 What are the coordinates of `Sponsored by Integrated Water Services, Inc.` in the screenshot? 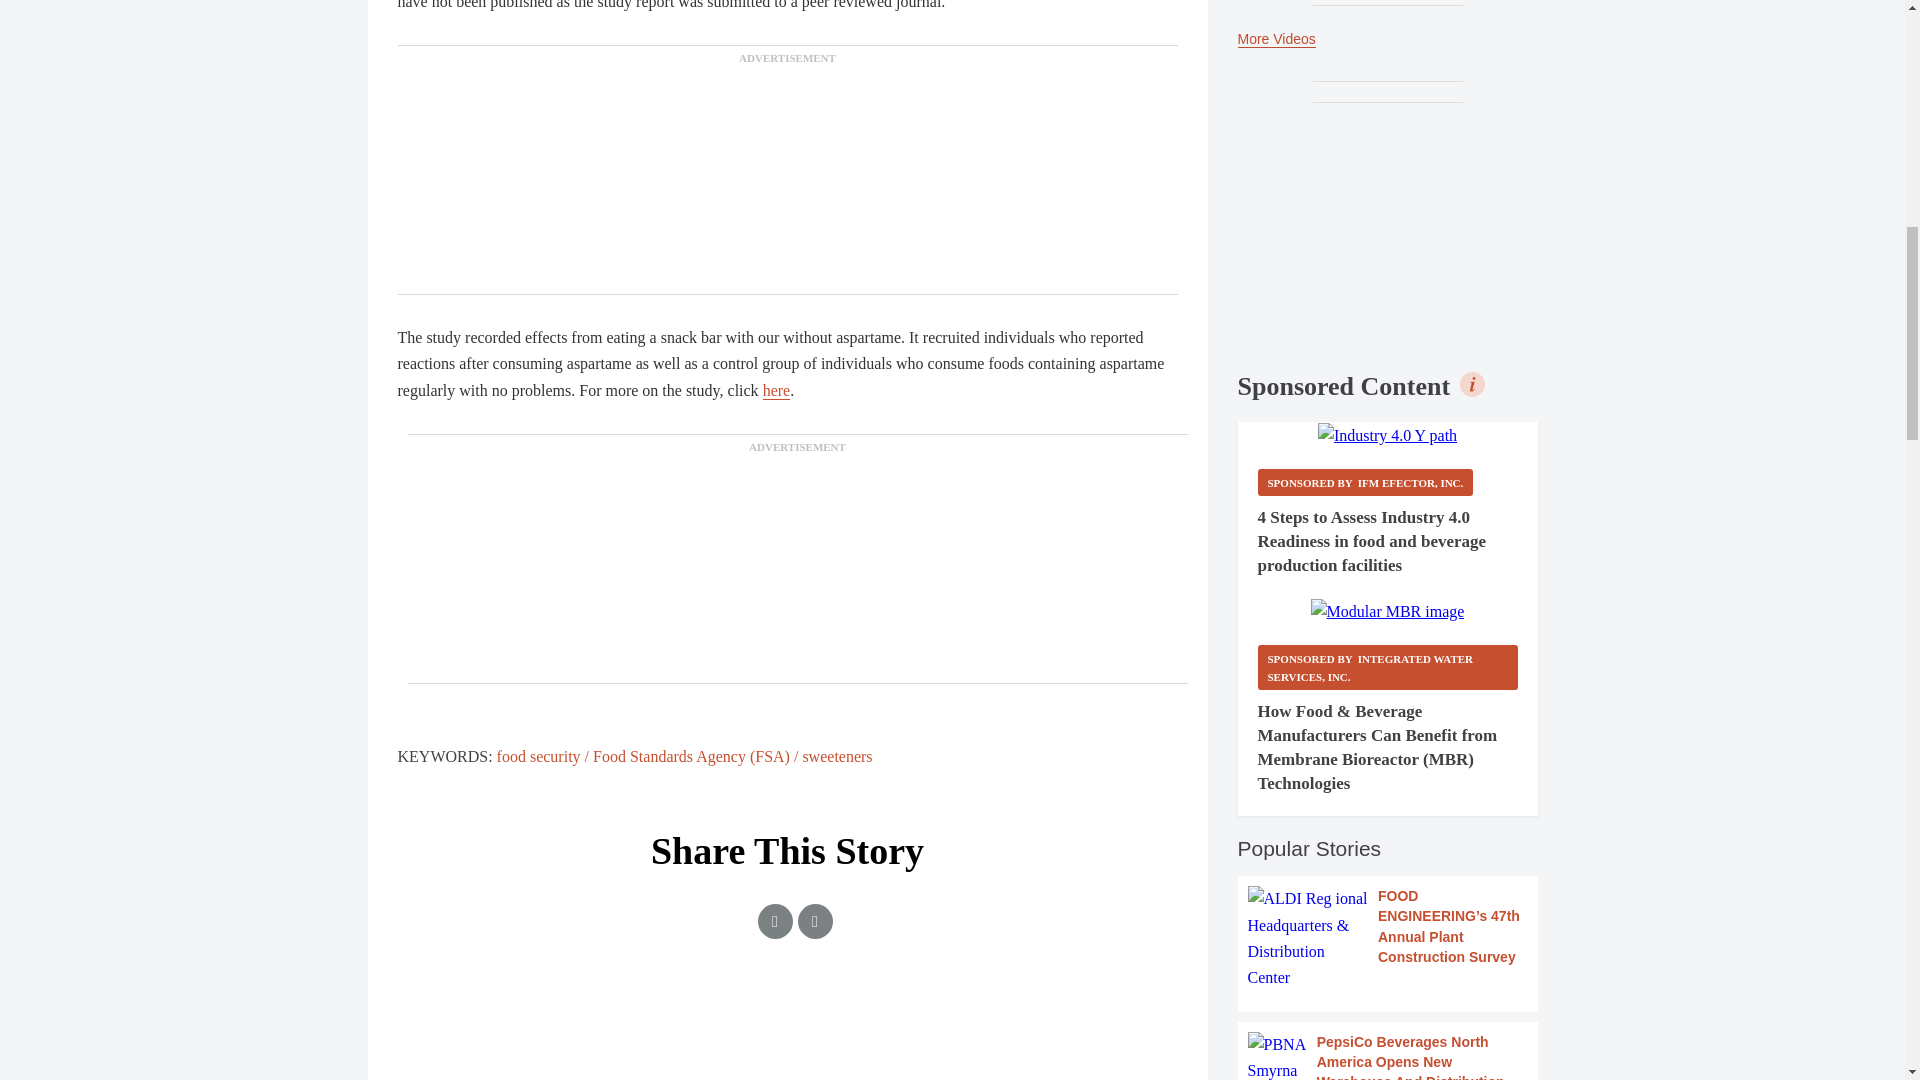 It's located at (1388, 667).